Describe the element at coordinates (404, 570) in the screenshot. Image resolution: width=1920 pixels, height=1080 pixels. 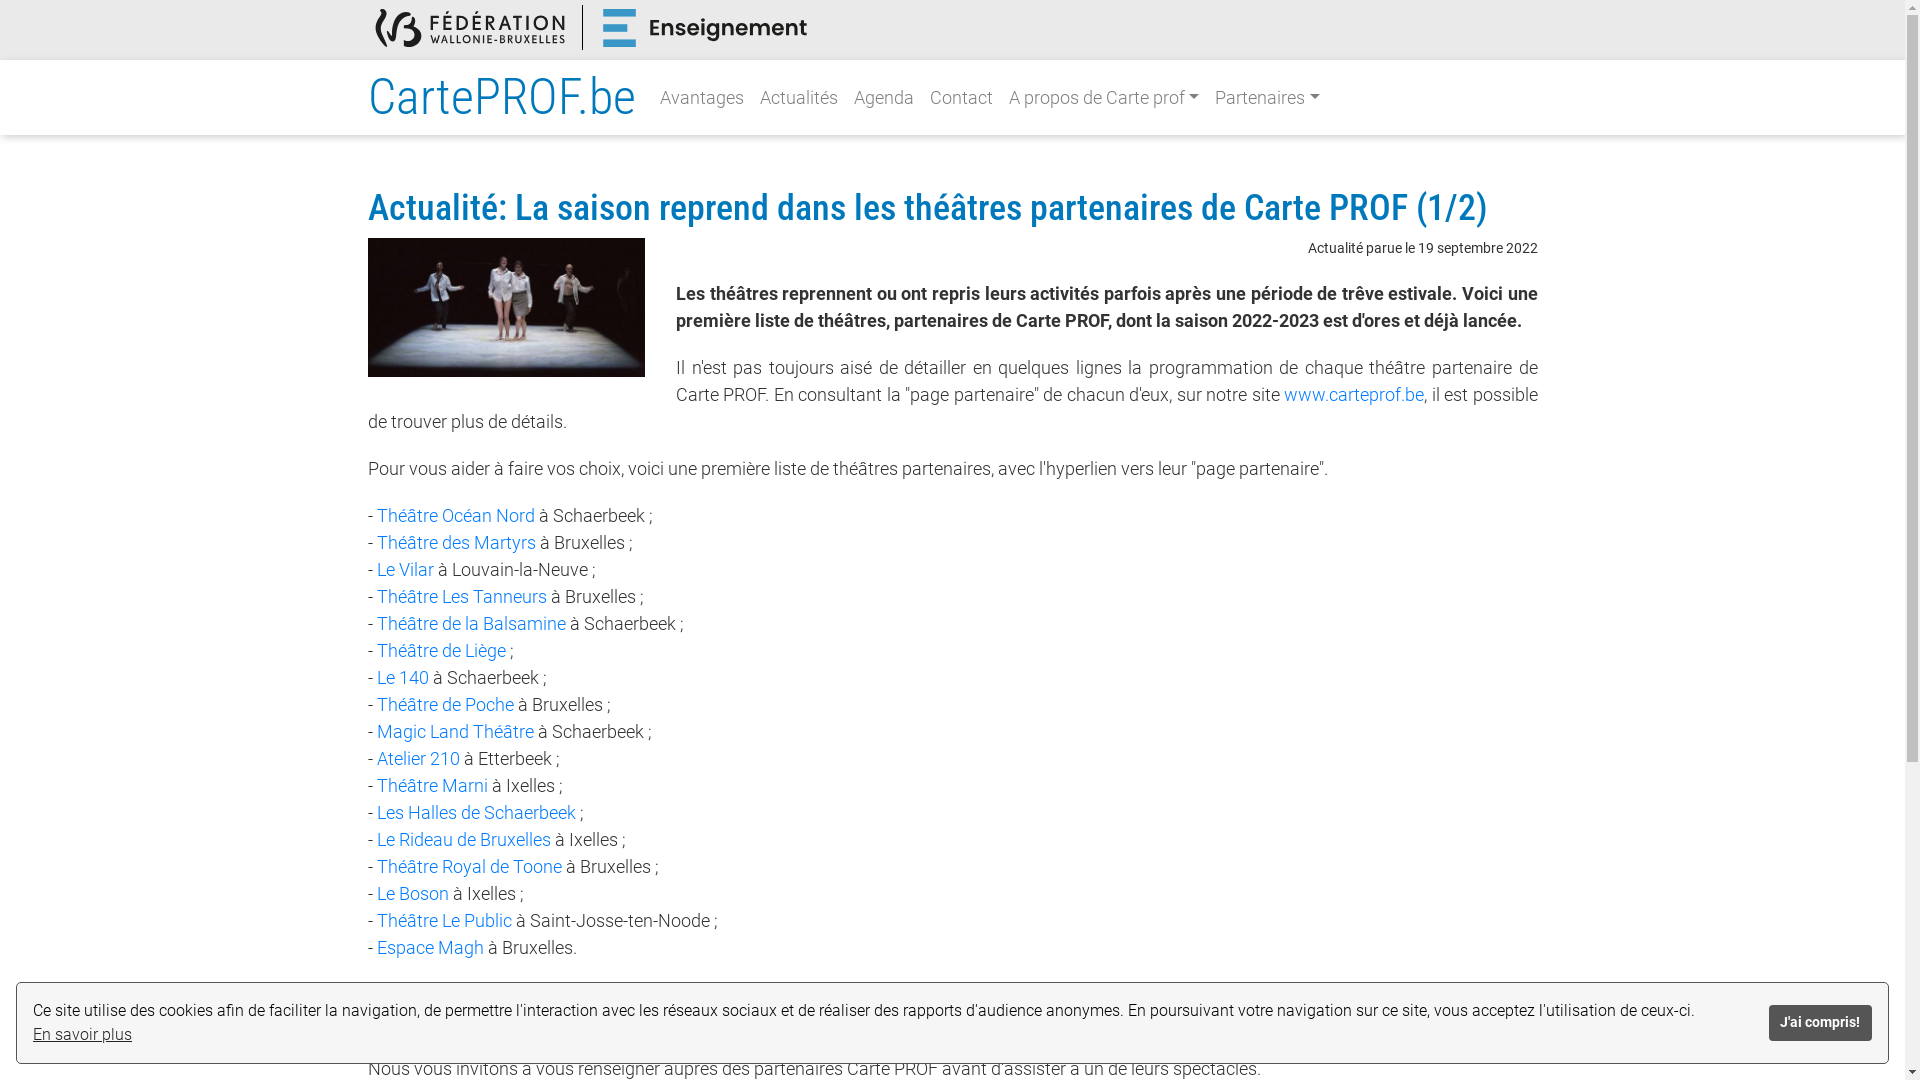
I see `Le Vilar` at that location.